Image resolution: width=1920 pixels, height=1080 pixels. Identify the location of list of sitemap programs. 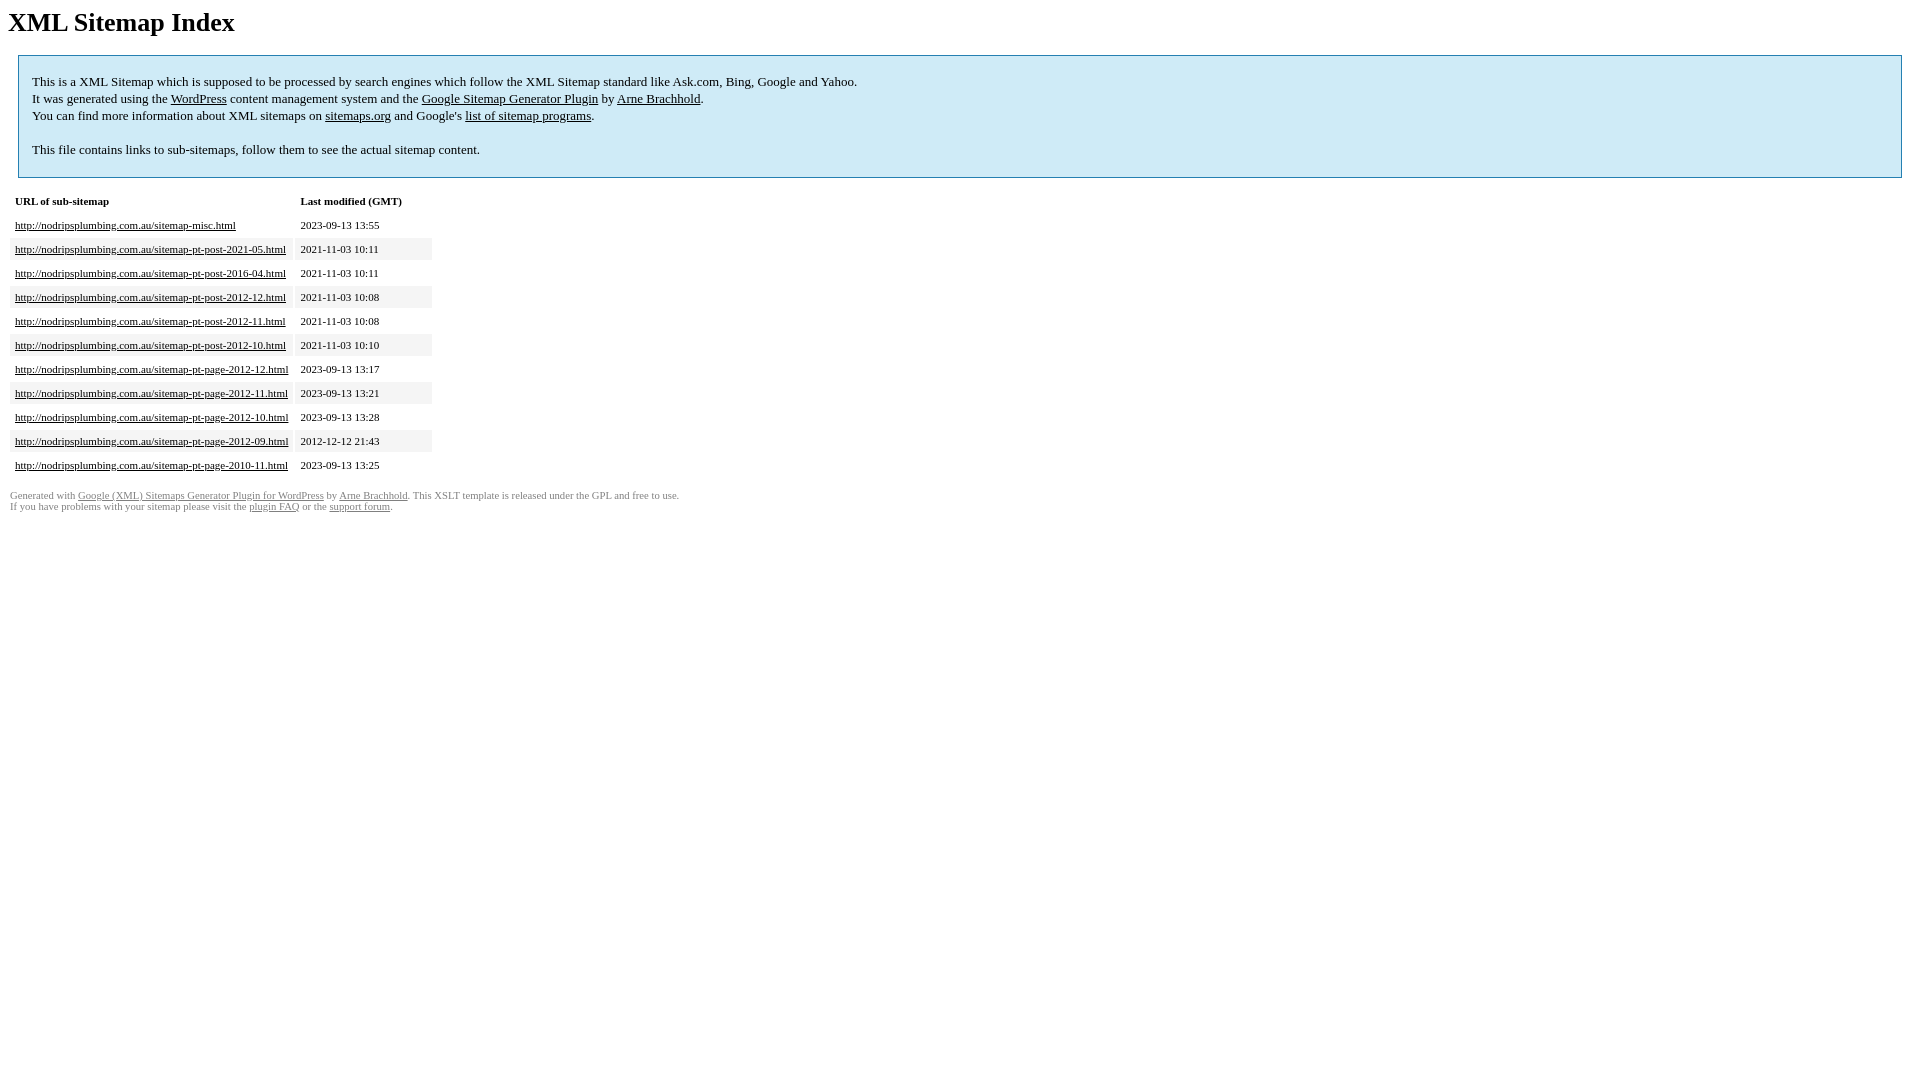
(528, 116).